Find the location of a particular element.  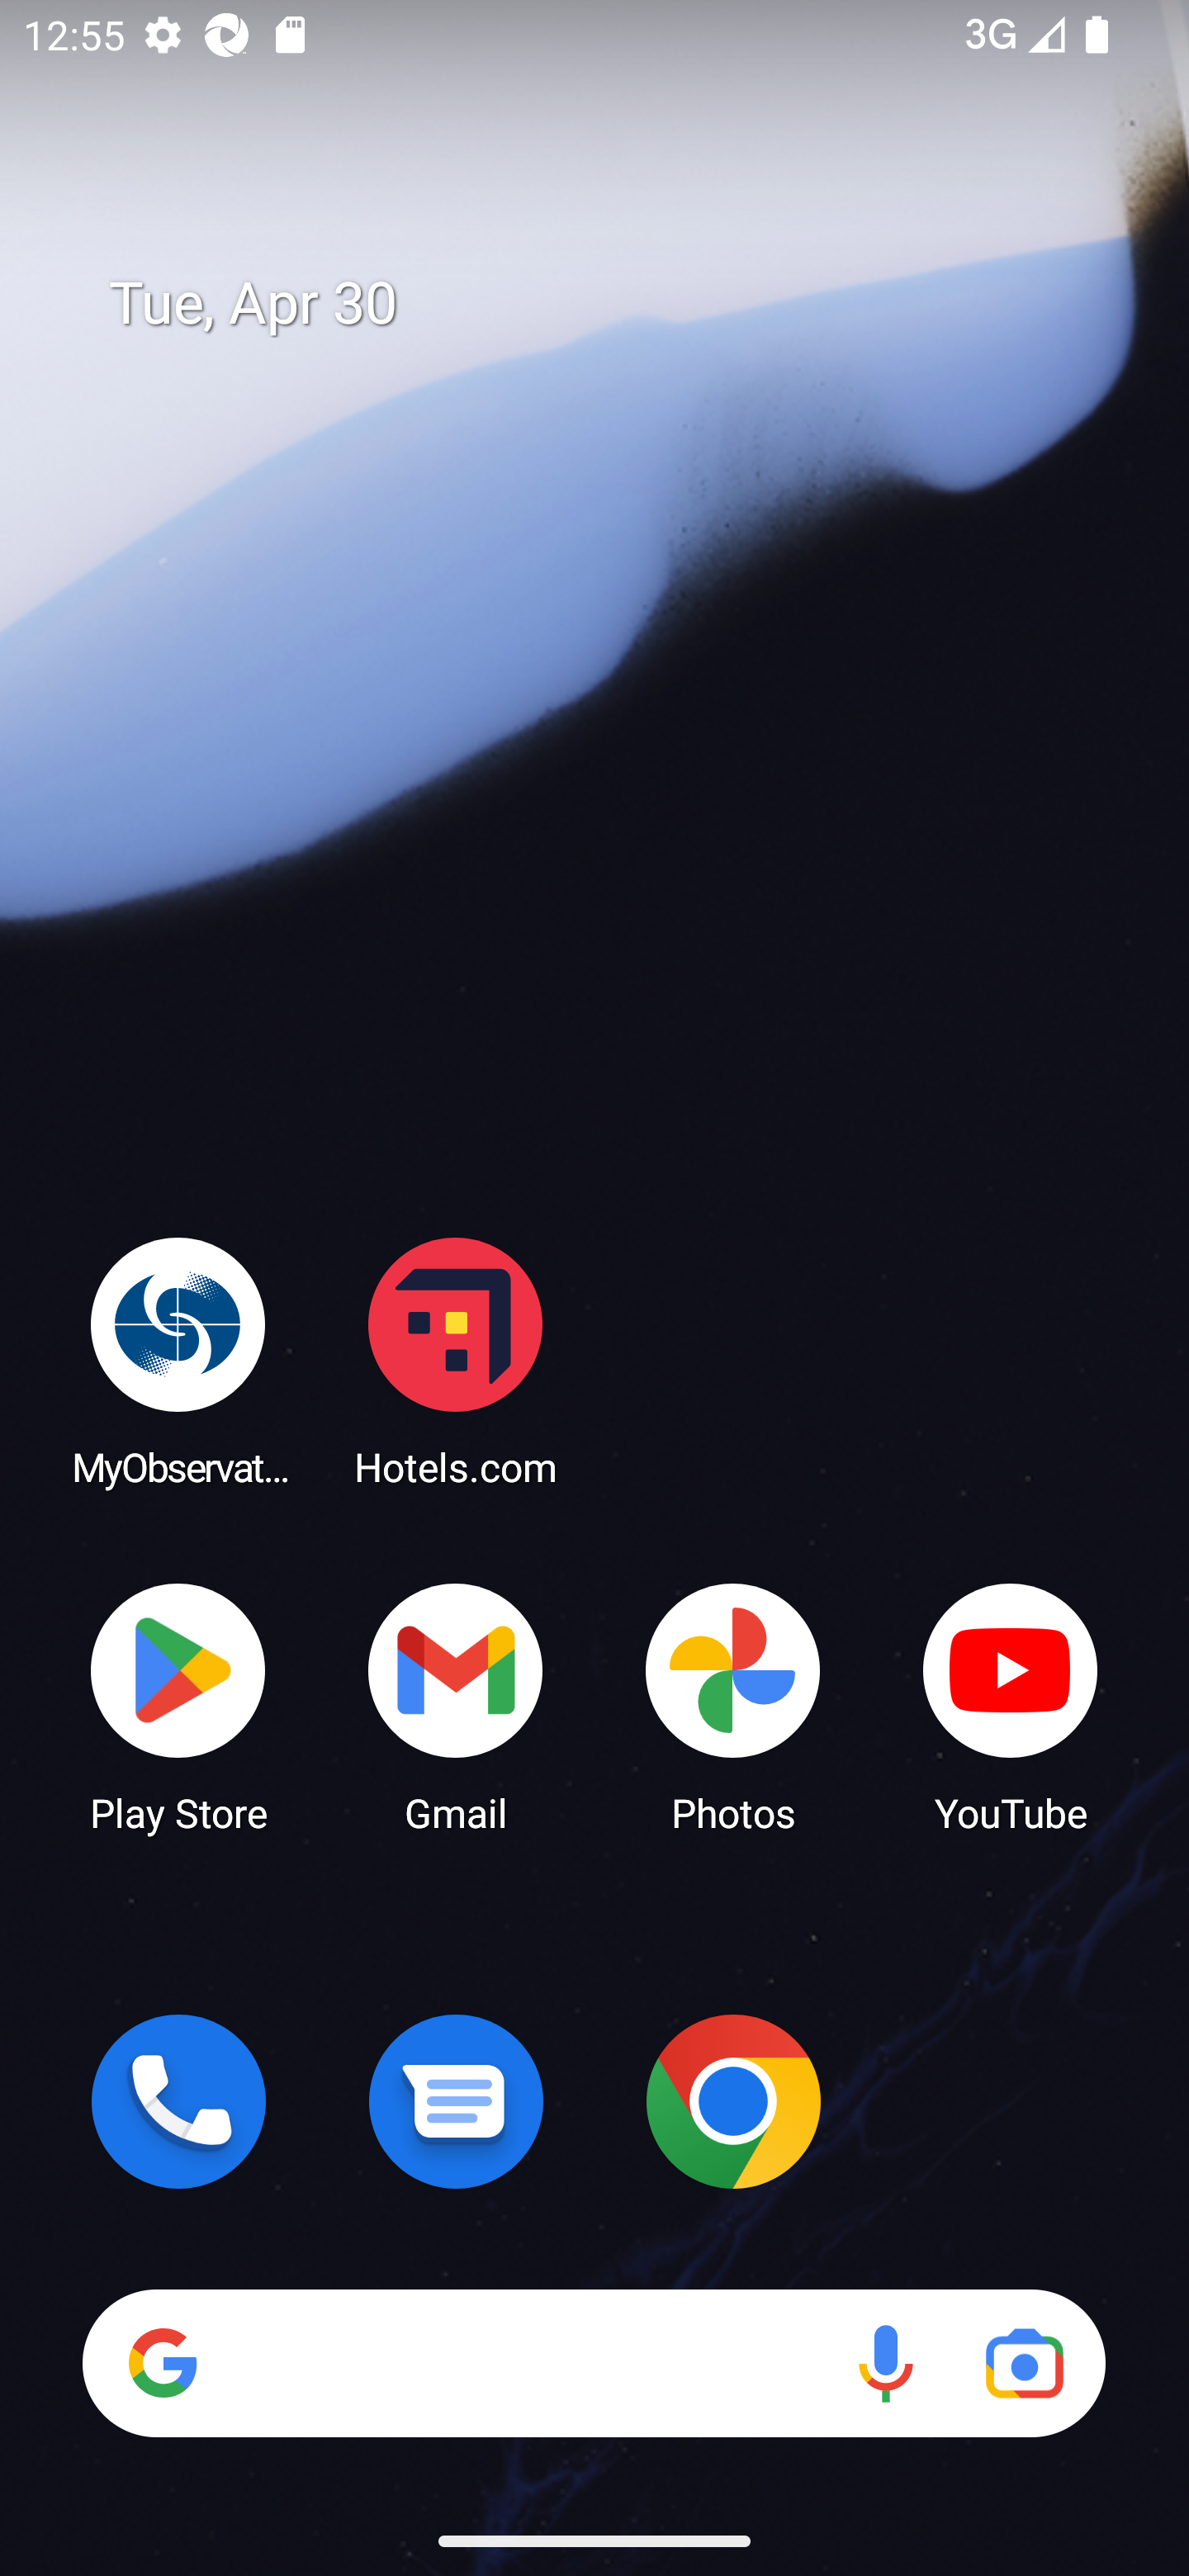

Gmail is located at coordinates (456, 1706).